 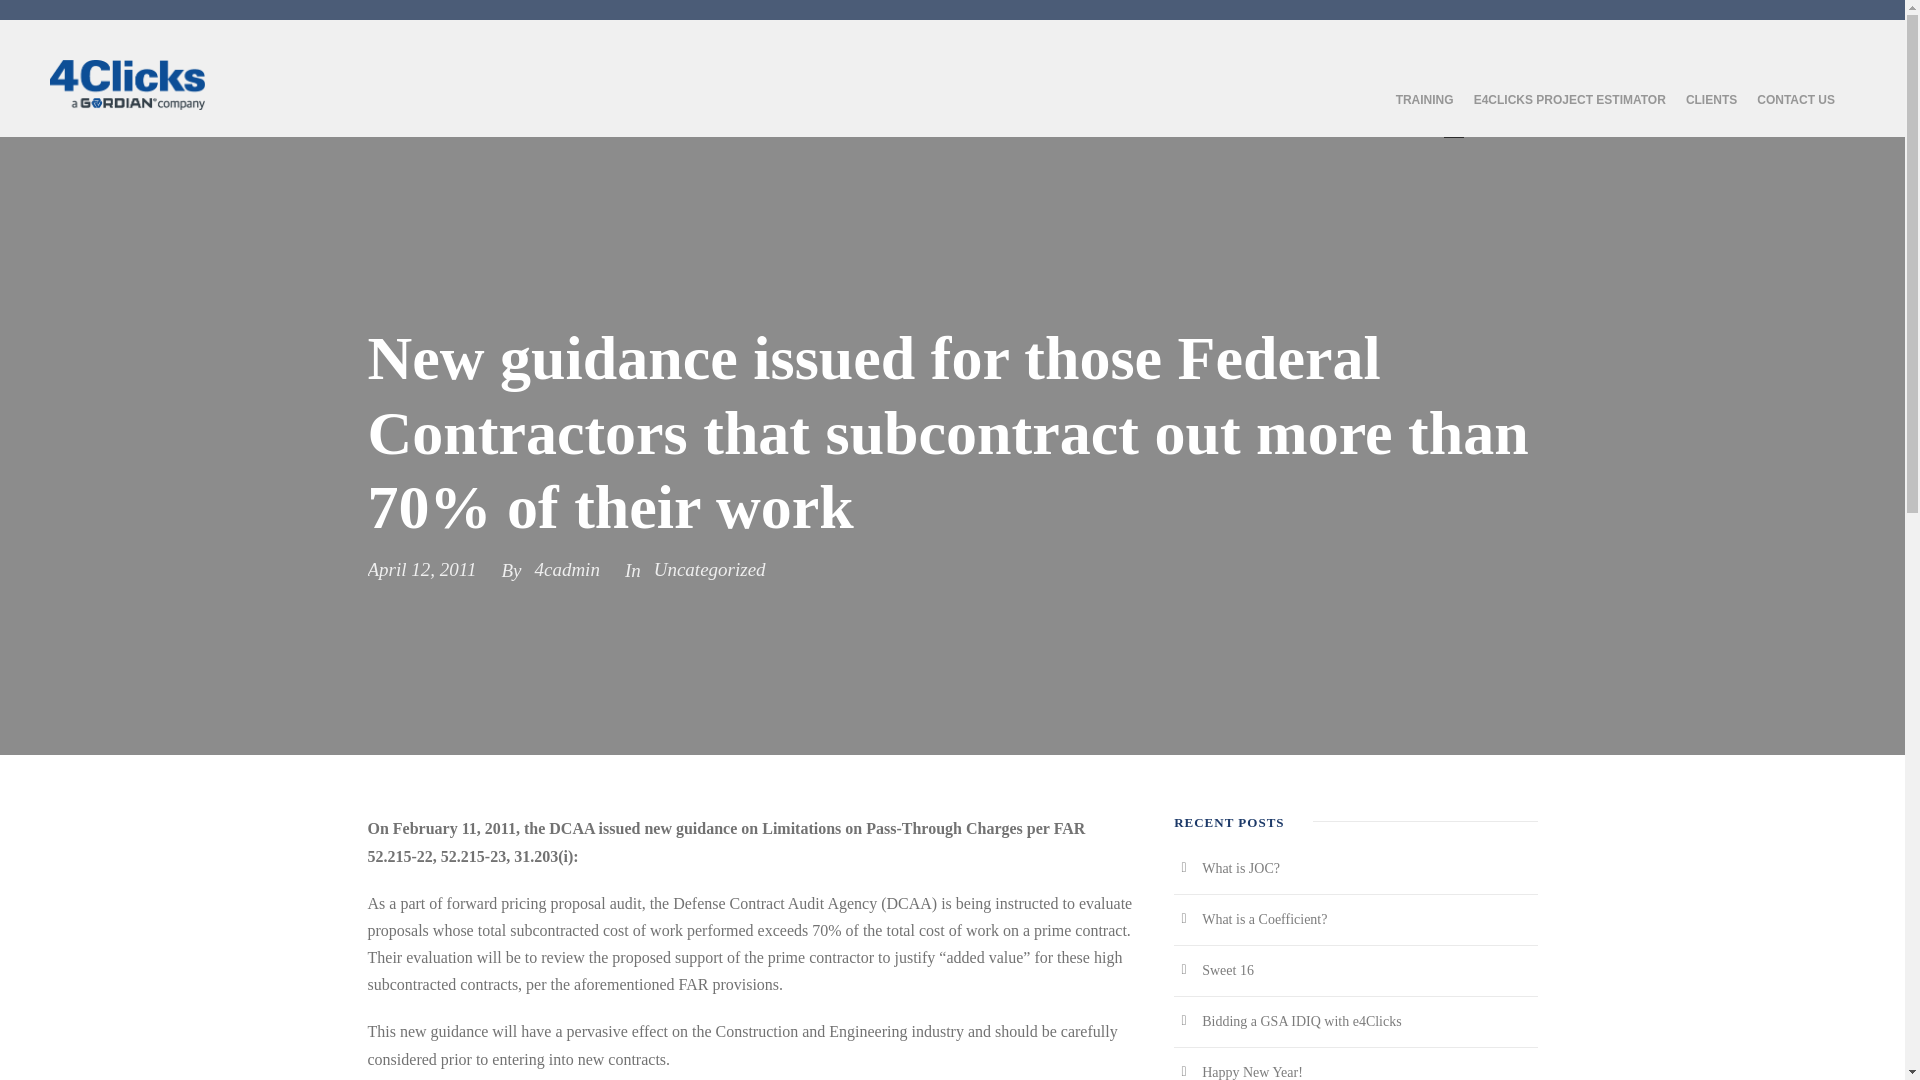 I want to click on E4CLICKS PROJECT ESTIMATOR, so click(x=1570, y=113).